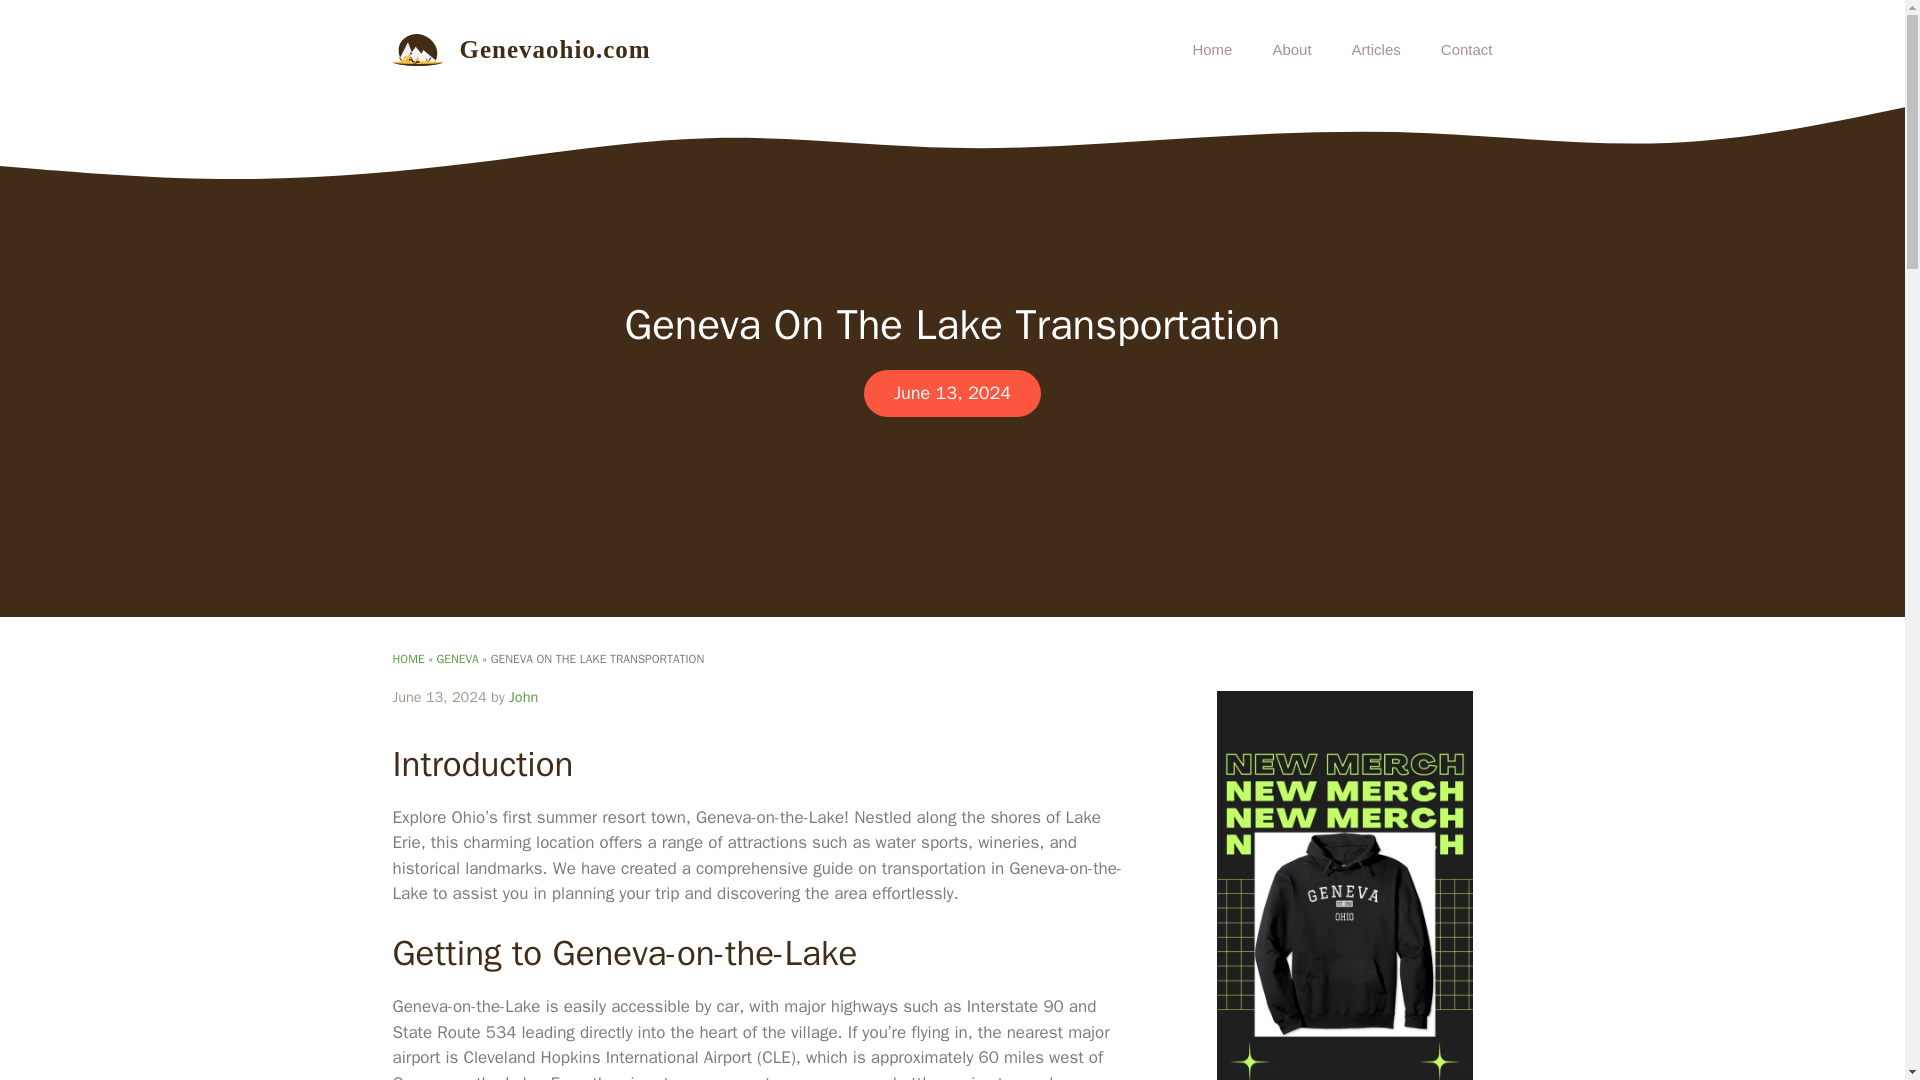  I want to click on Genevaohio.com, so click(555, 48).